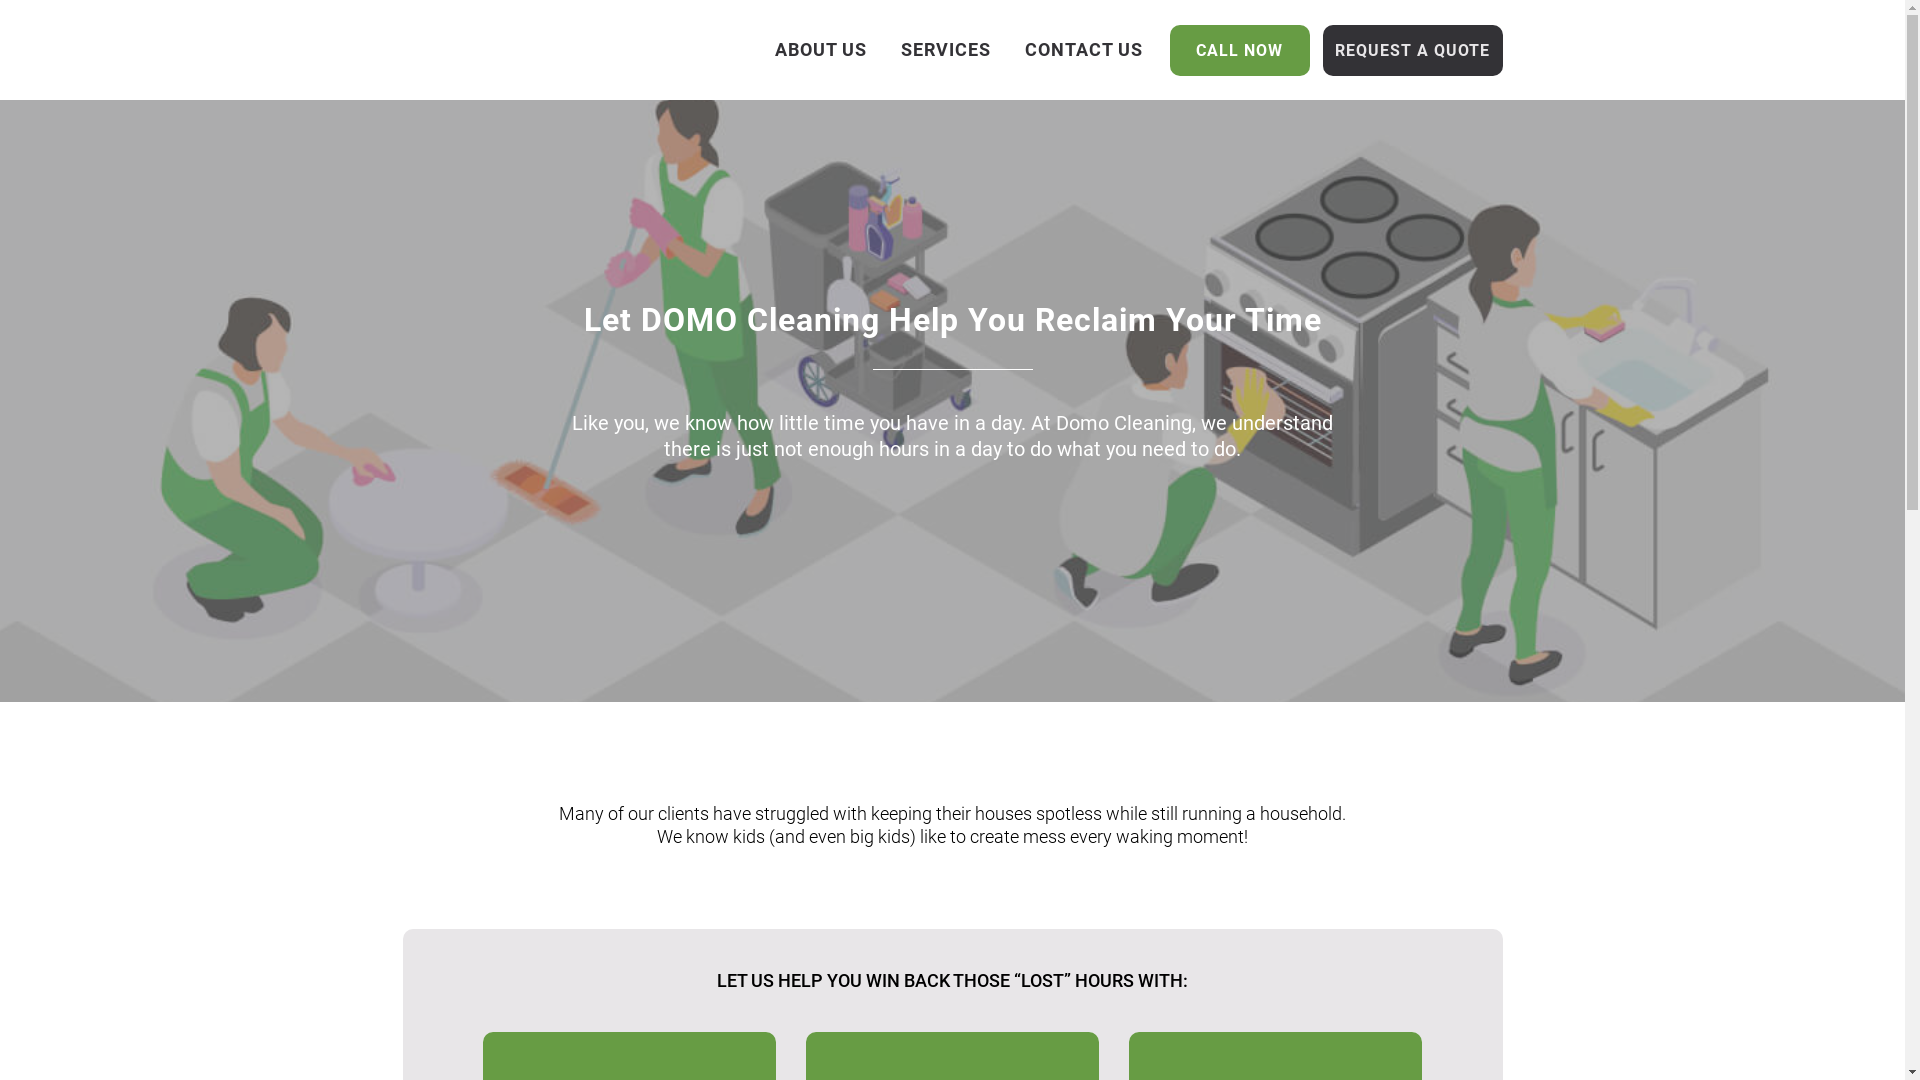 The height and width of the screenshot is (1080, 1920). Describe the element at coordinates (1240, 50) in the screenshot. I see `CALL NOW` at that location.